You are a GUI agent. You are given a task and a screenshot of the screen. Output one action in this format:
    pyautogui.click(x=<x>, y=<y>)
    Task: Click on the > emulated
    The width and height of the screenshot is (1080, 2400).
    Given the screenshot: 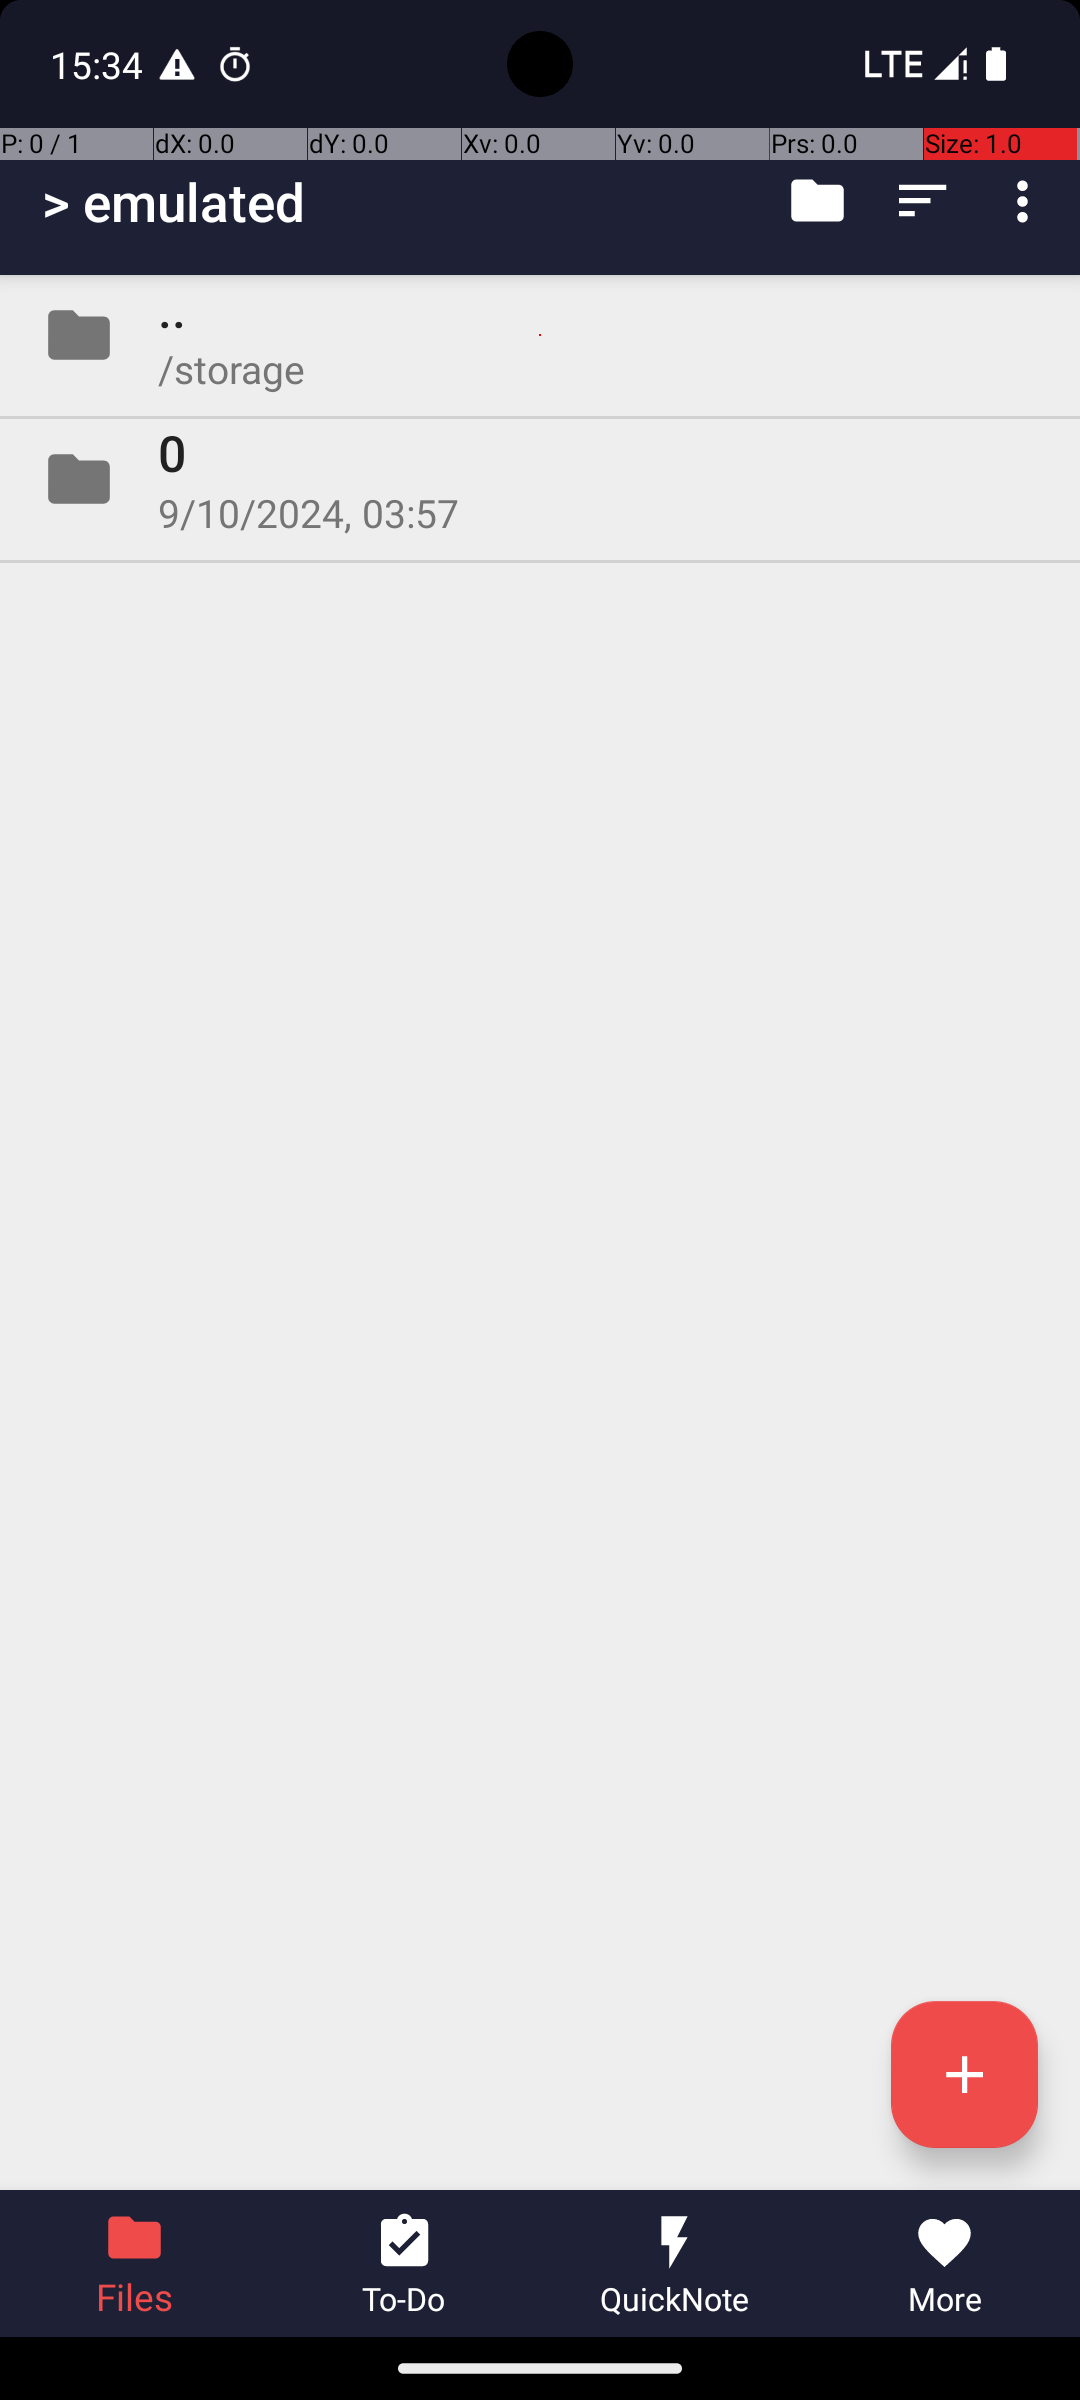 What is the action you would take?
    pyautogui.click(x=174, y=202)
    